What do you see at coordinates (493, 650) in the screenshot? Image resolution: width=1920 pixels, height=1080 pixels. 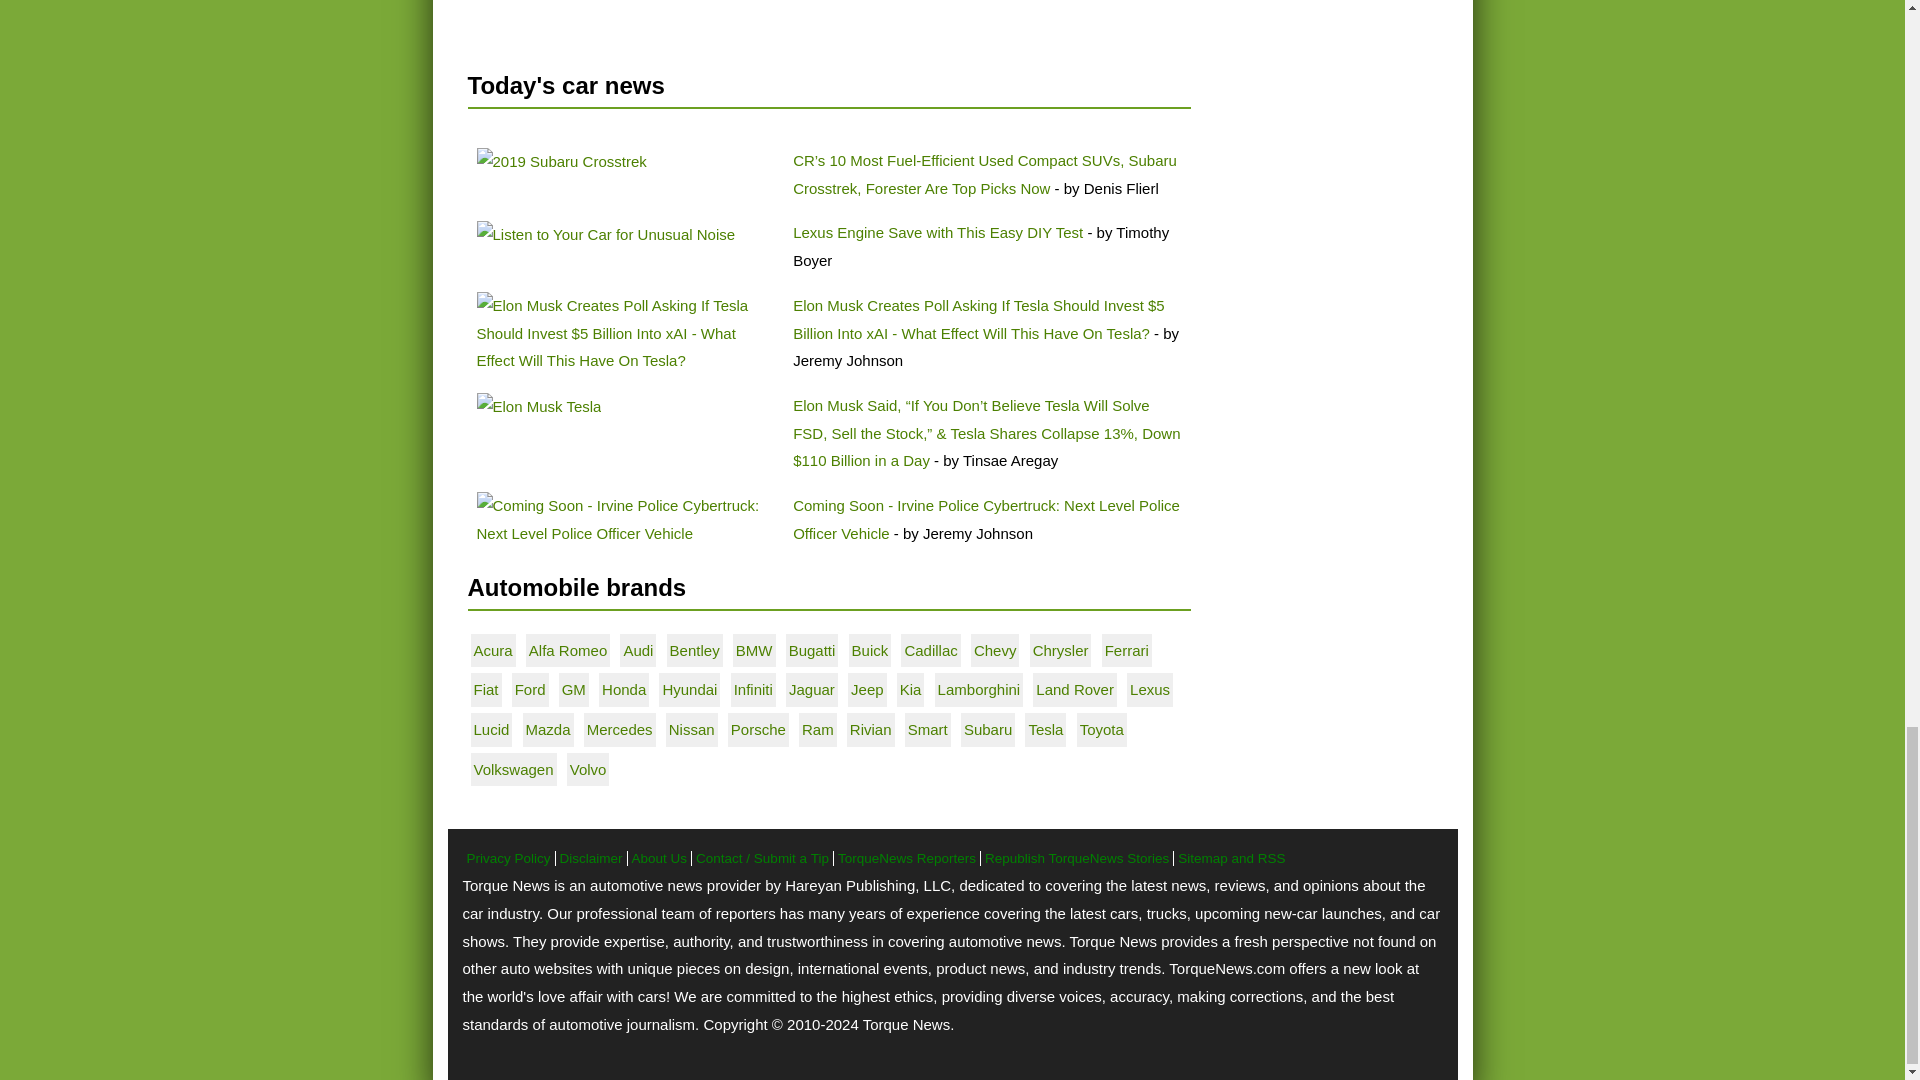 I see `Acura` at bounding box center [493, 650].